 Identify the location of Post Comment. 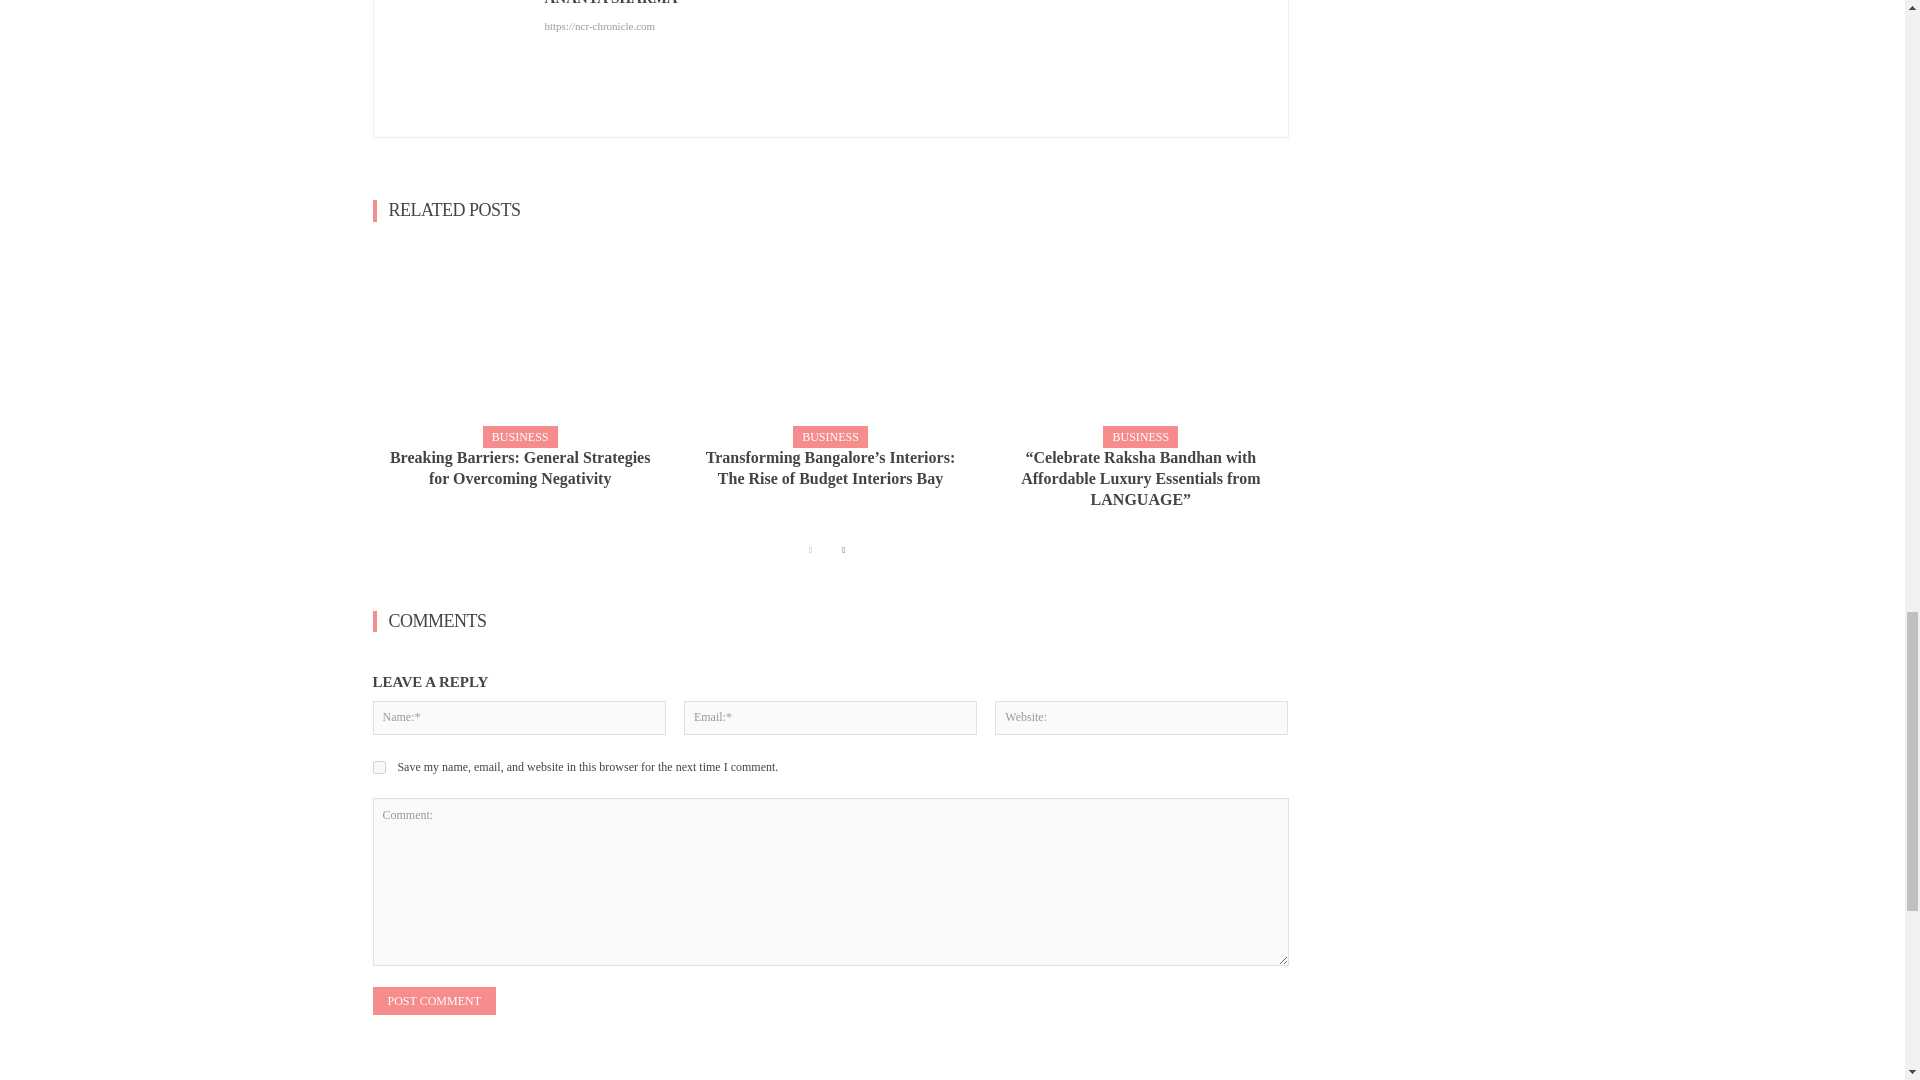
(434, 1001).